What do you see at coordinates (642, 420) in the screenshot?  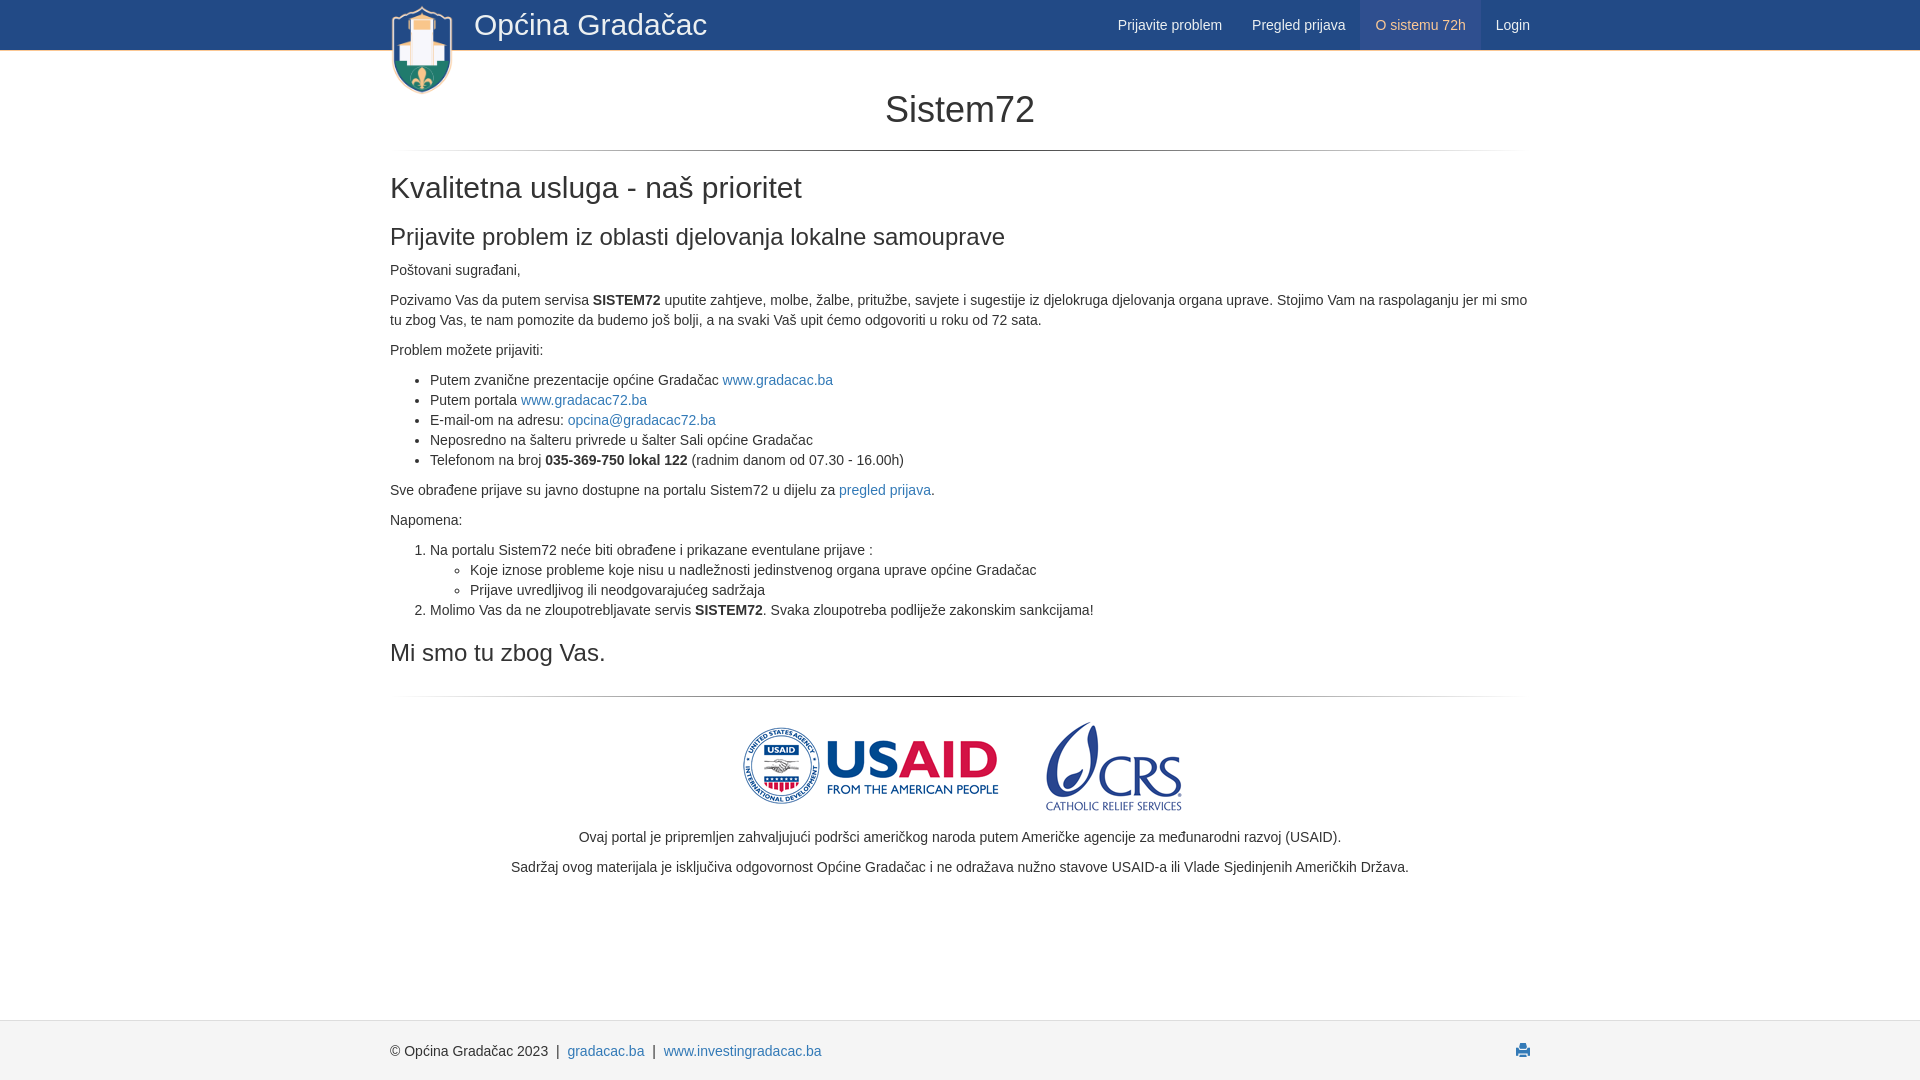 I see `opcina@gradacac72.ba` at bounding box center [642, 420].